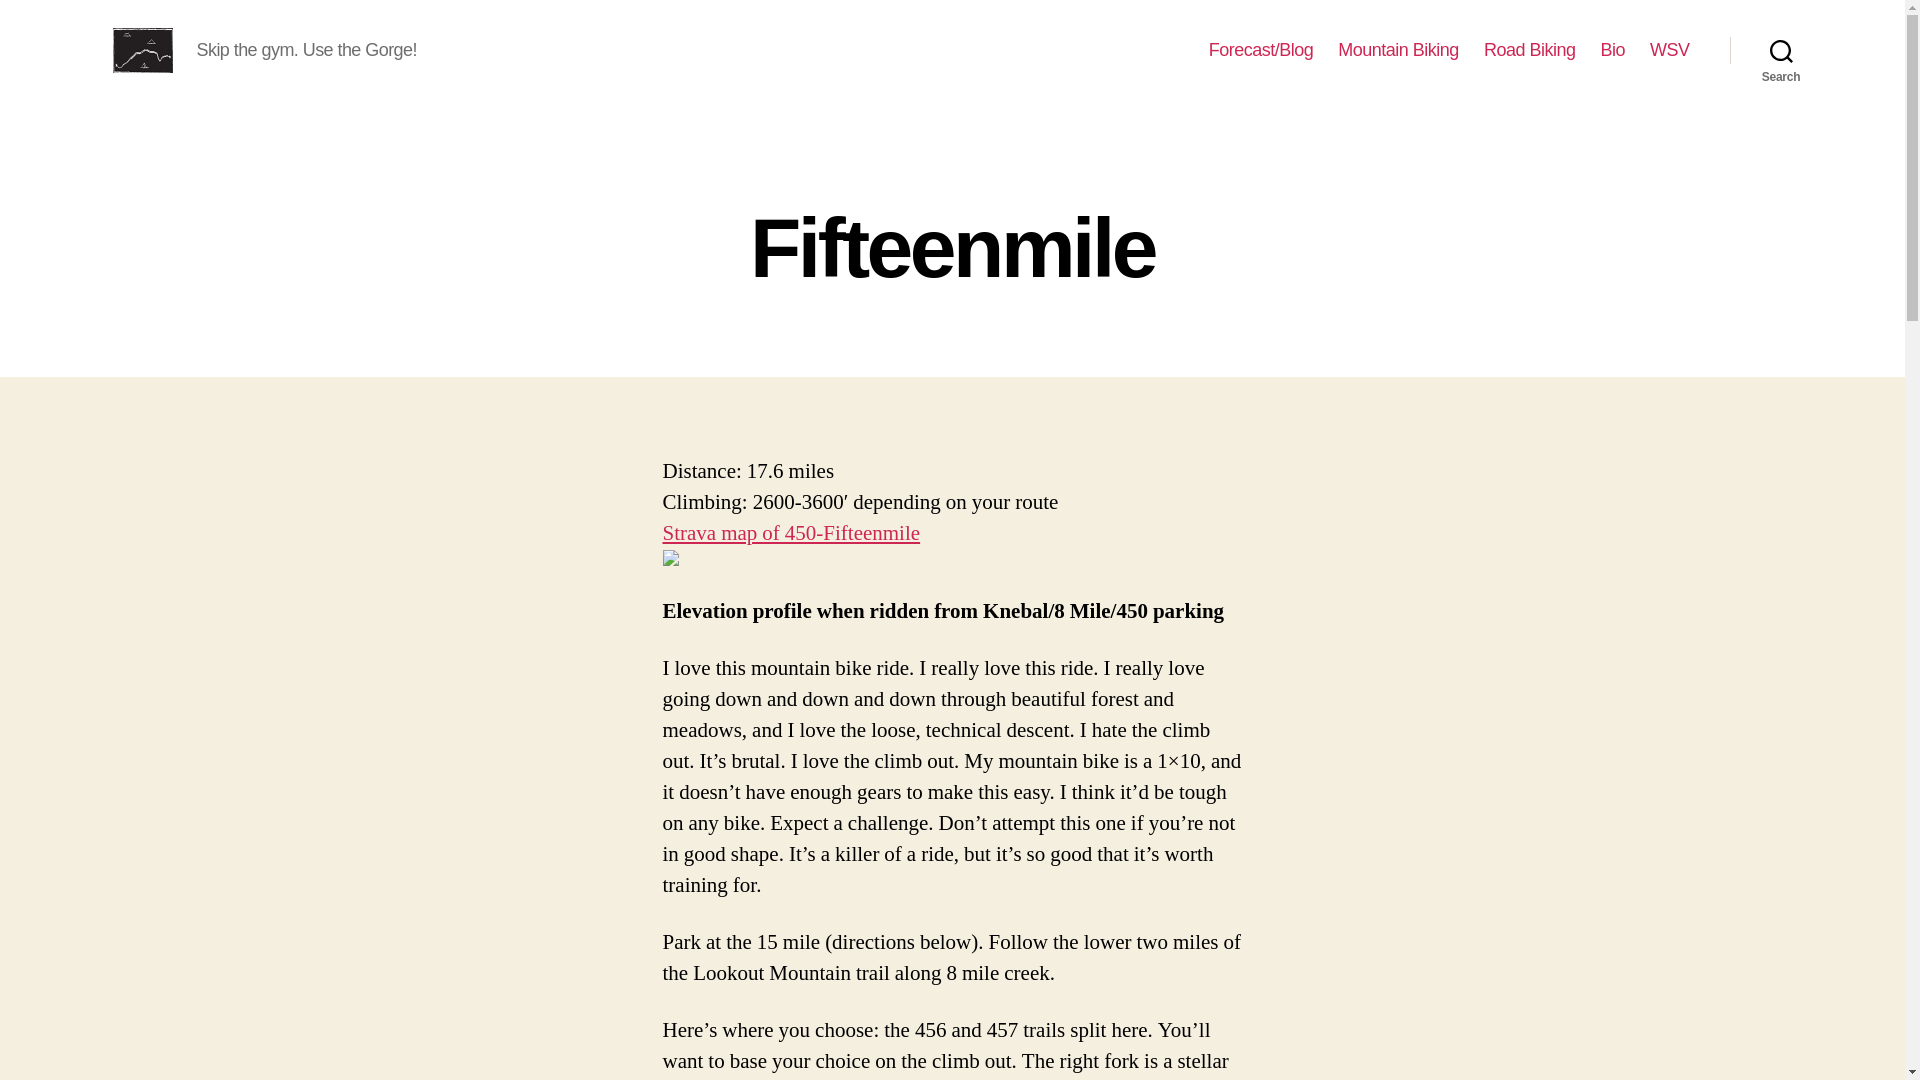 The image size is (1920, 1080). What do you see at coordinates (1612, 50) in the screenshot?
I see `More about Temira, your forecaster` at bounding box center [1612, 50].